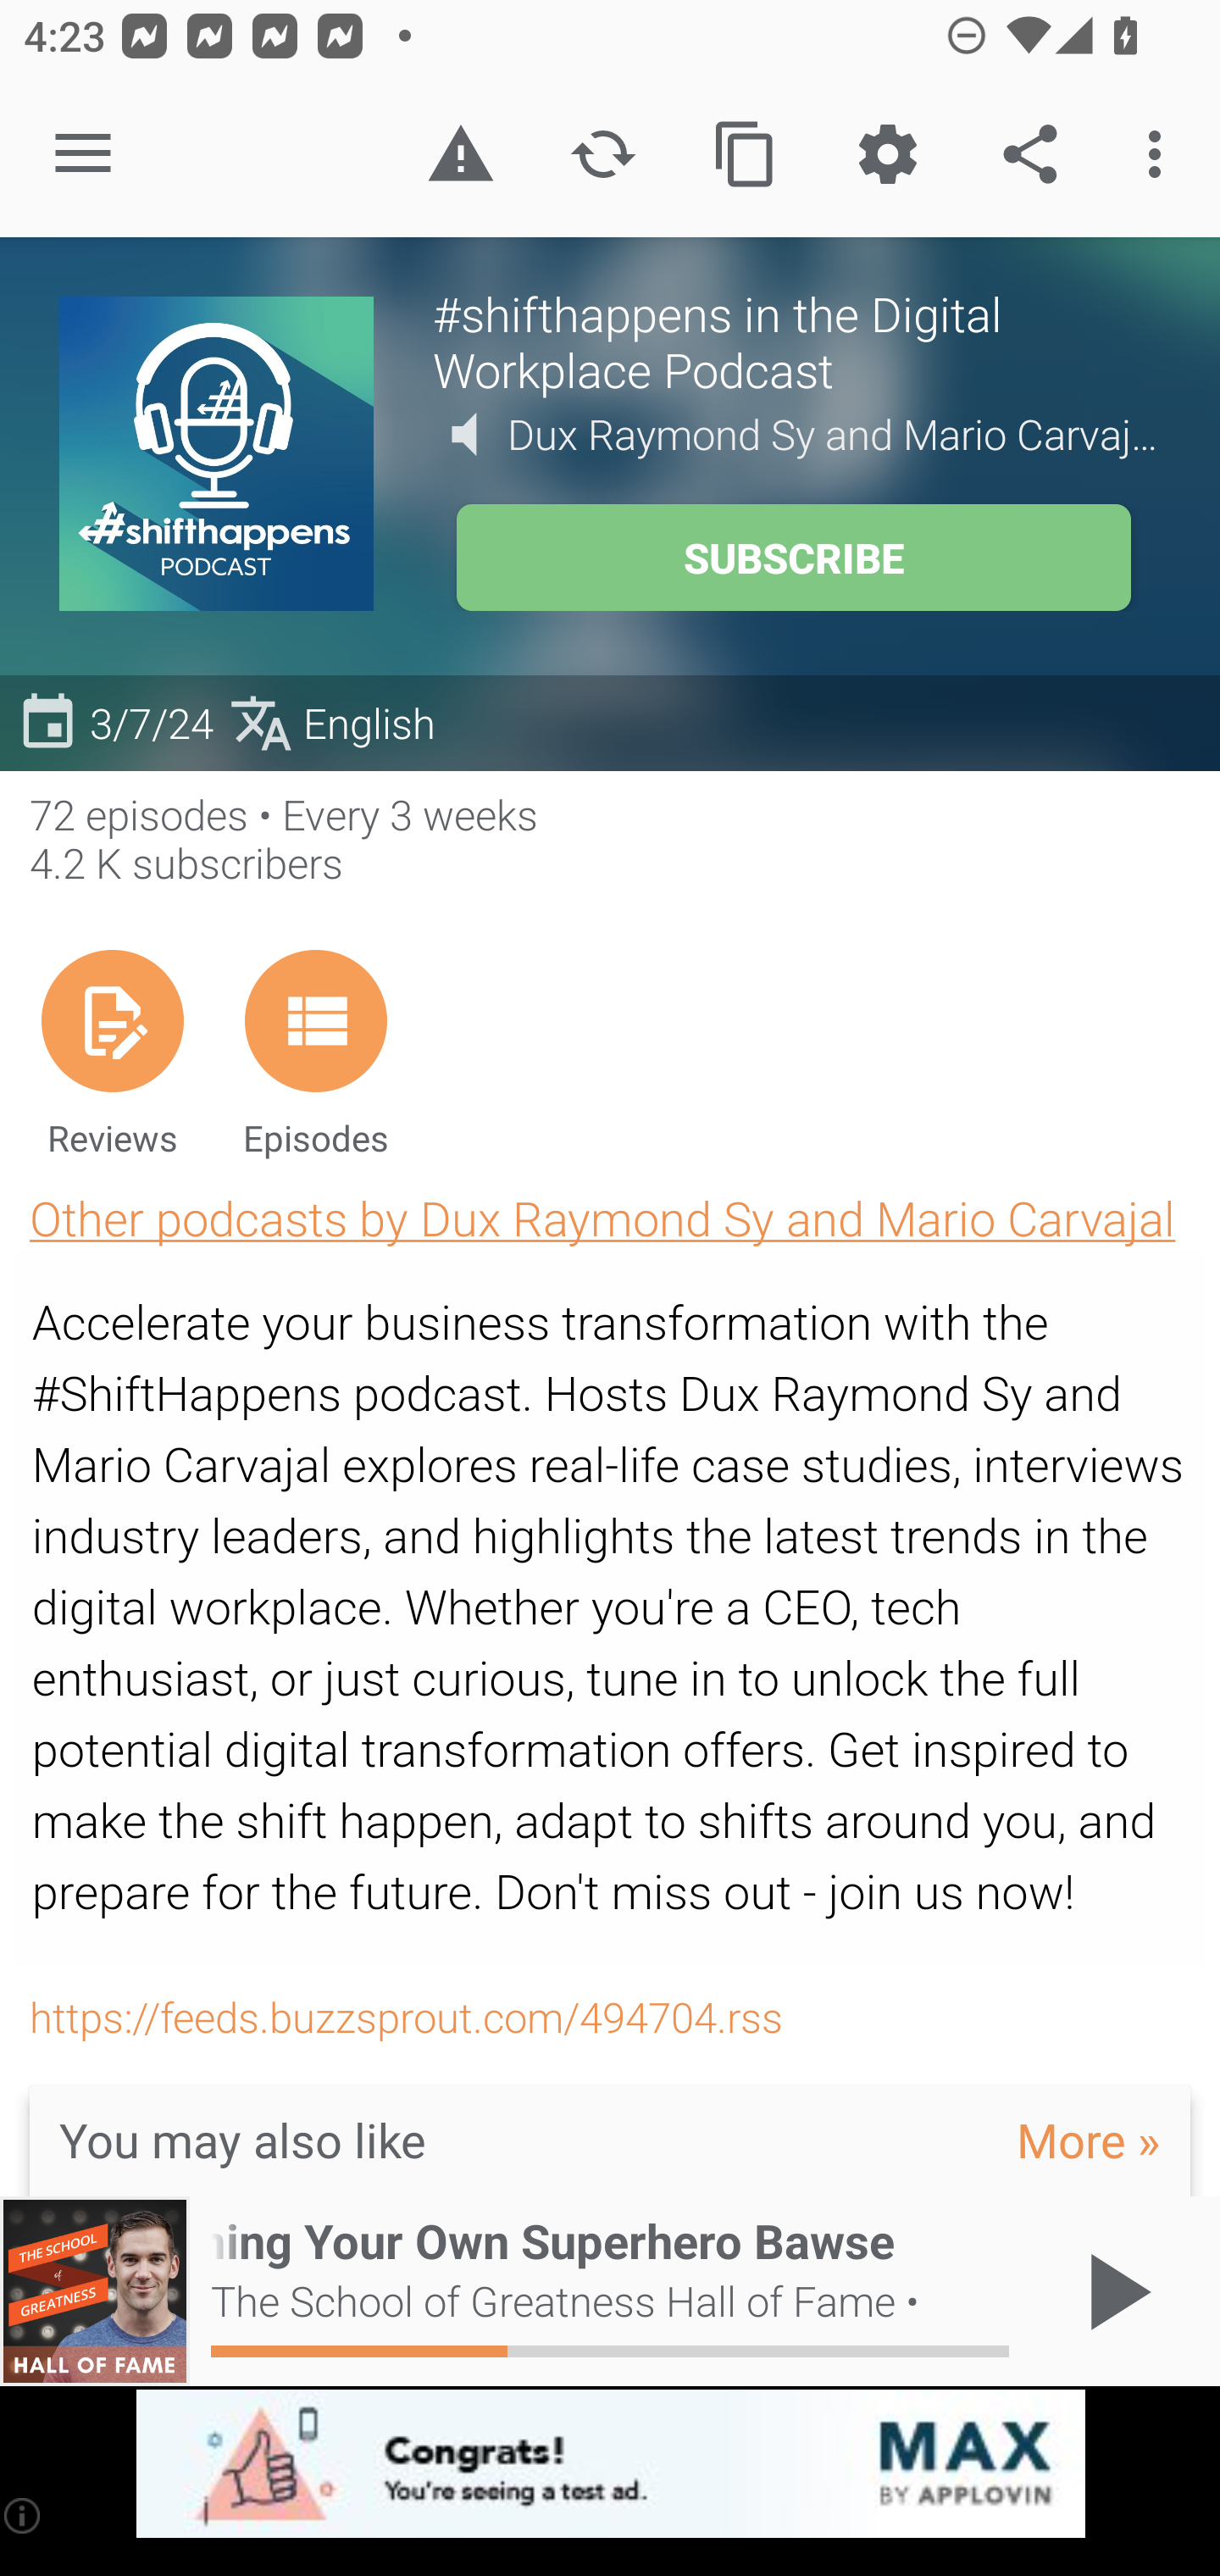 The width and height of the screenshot is (1220, 2576). Describe the element at coordinates (24, 2515) in the screenshot. I see `(i)` at that location.